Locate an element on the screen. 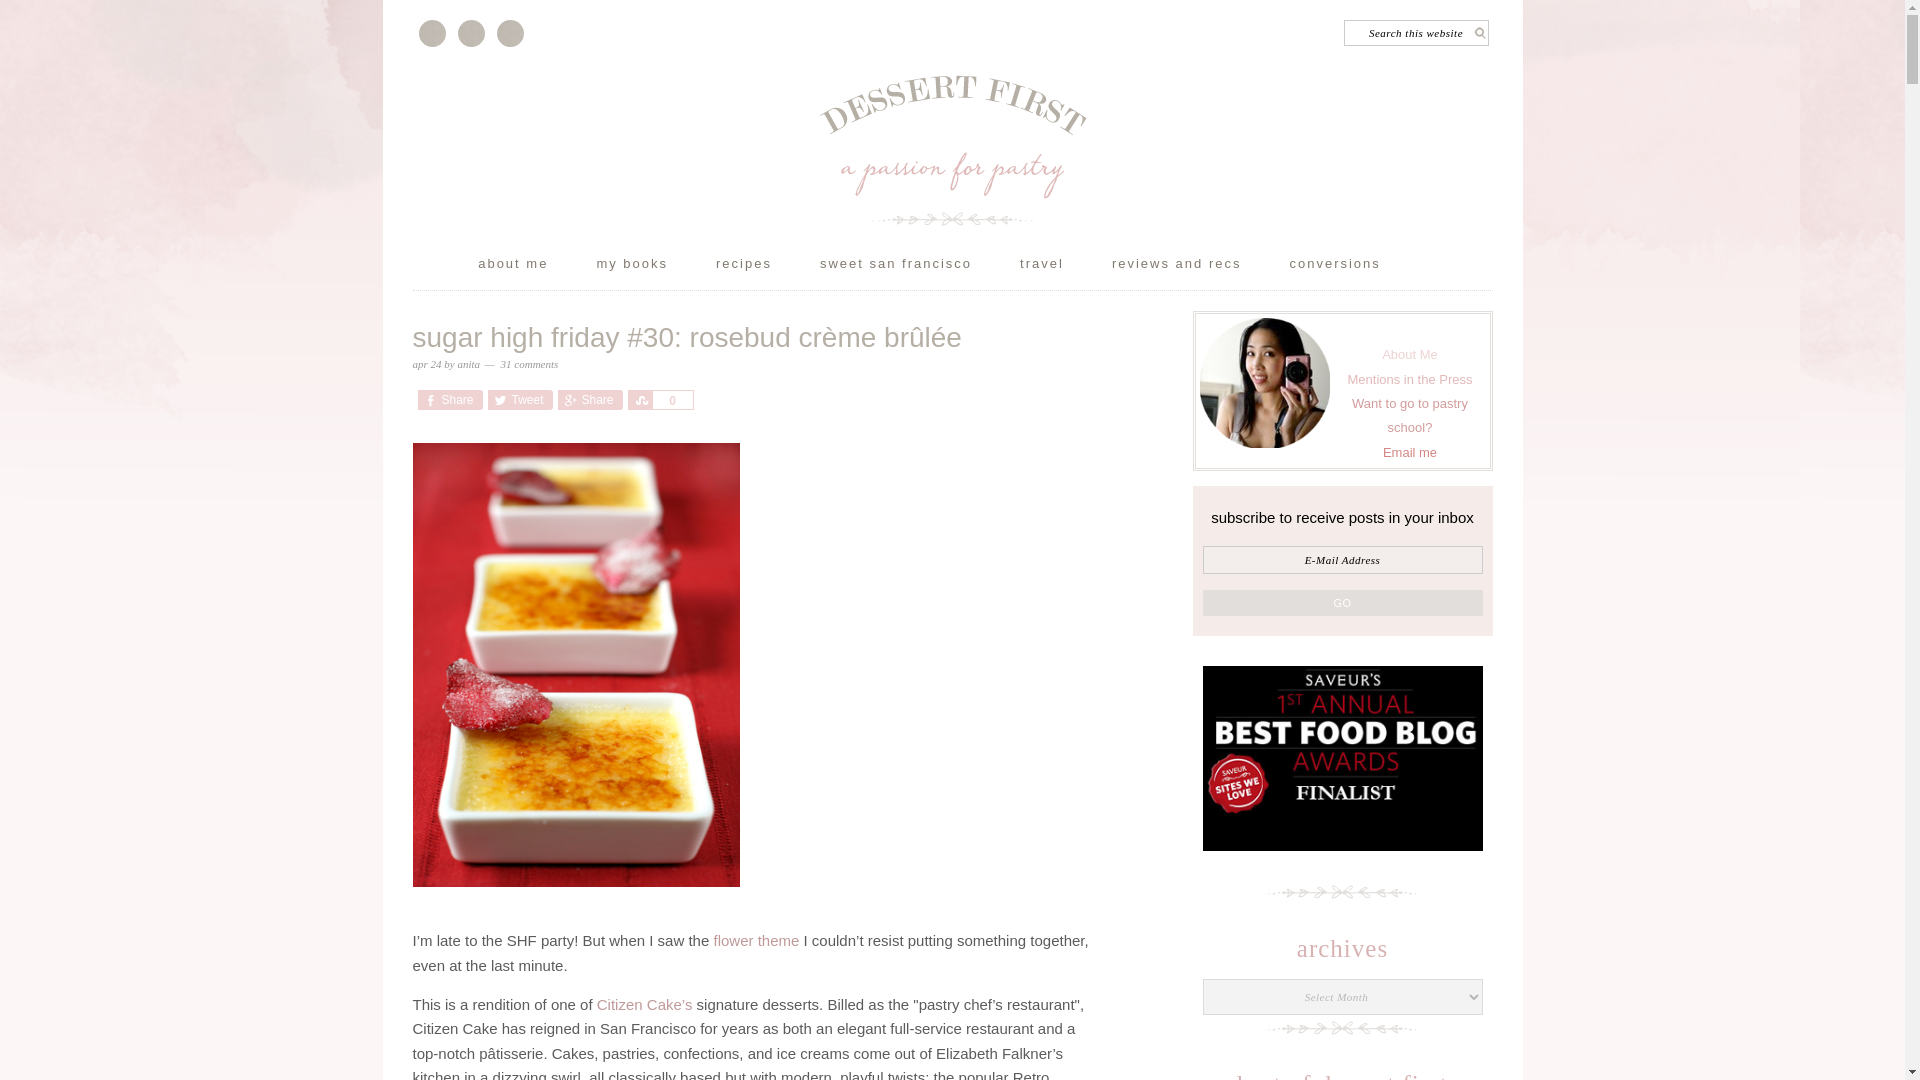 Image resolution: width=1920 pixels, height=1080 pixels. anita is located at coordinates (468, 364).